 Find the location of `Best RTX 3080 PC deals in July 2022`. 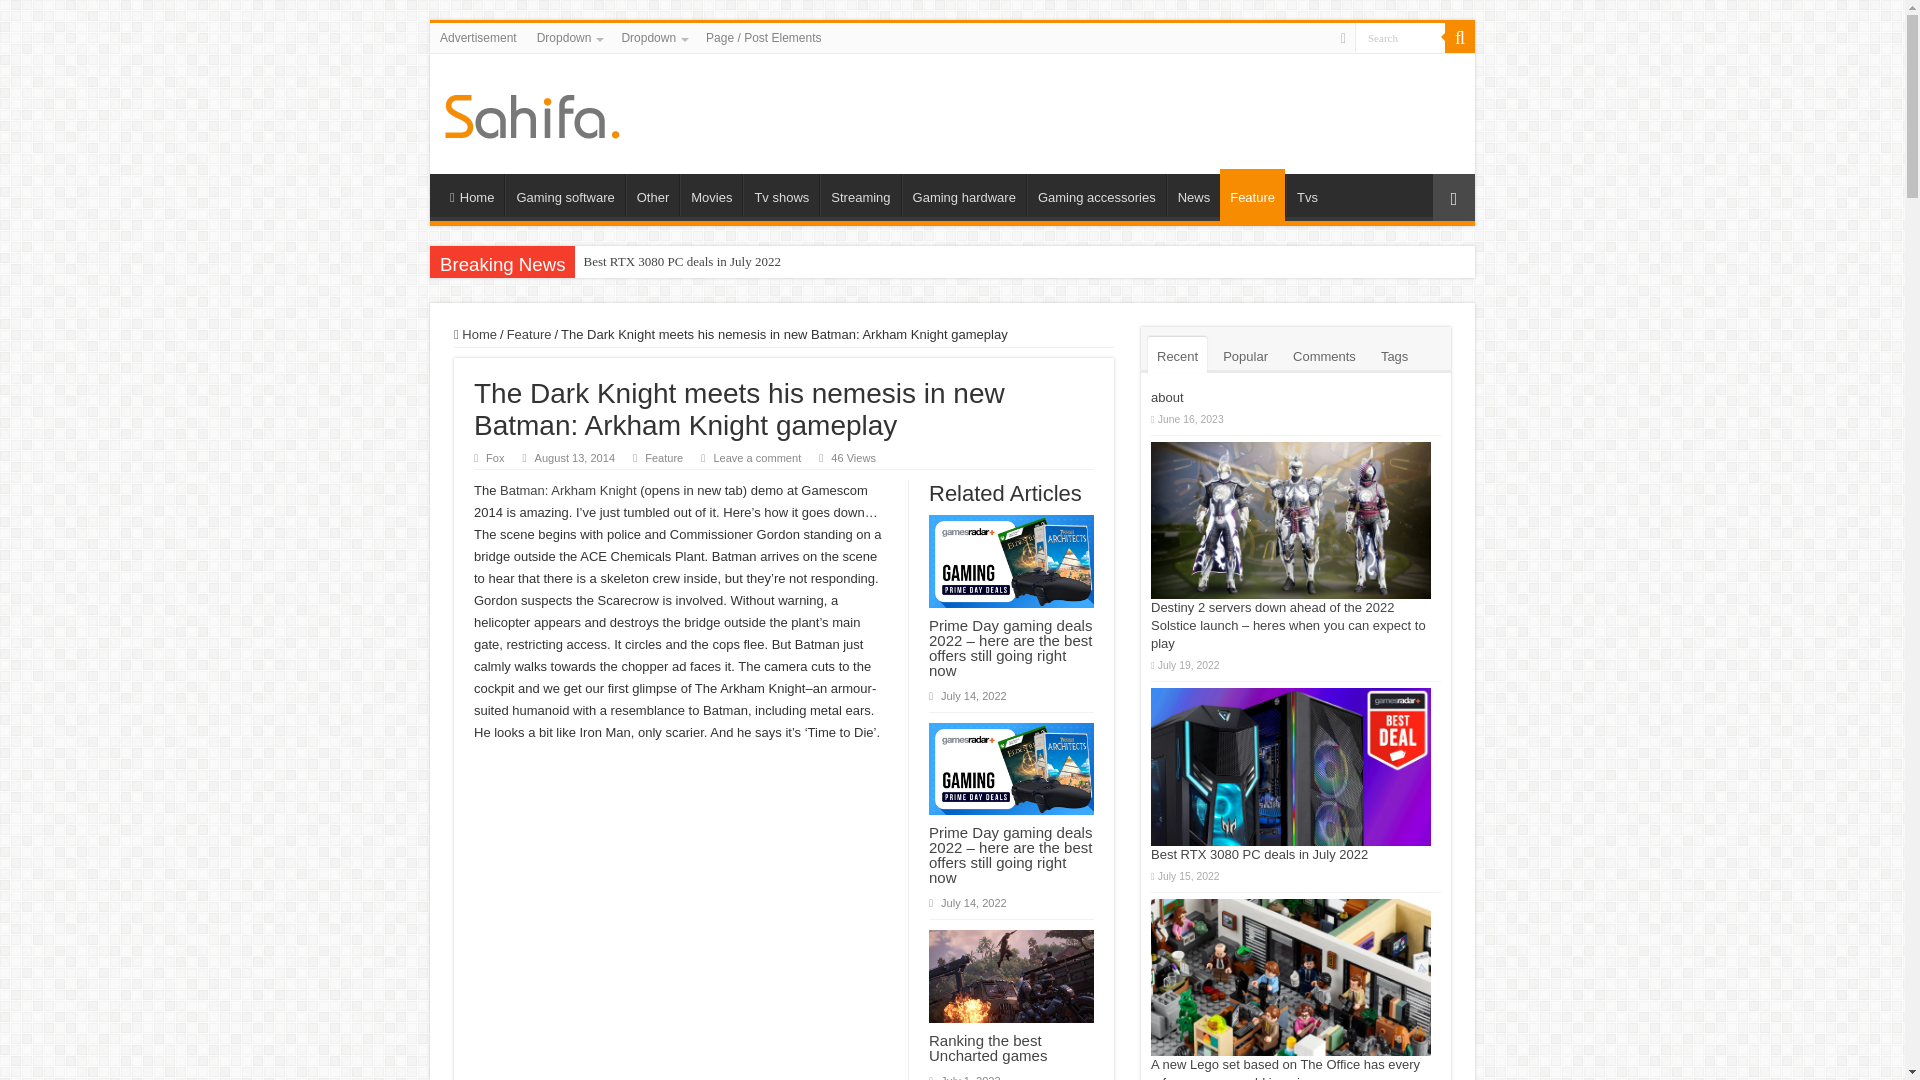

Best RTX 3080 PC deals in July 2022 is located at coordinates (680, 262).